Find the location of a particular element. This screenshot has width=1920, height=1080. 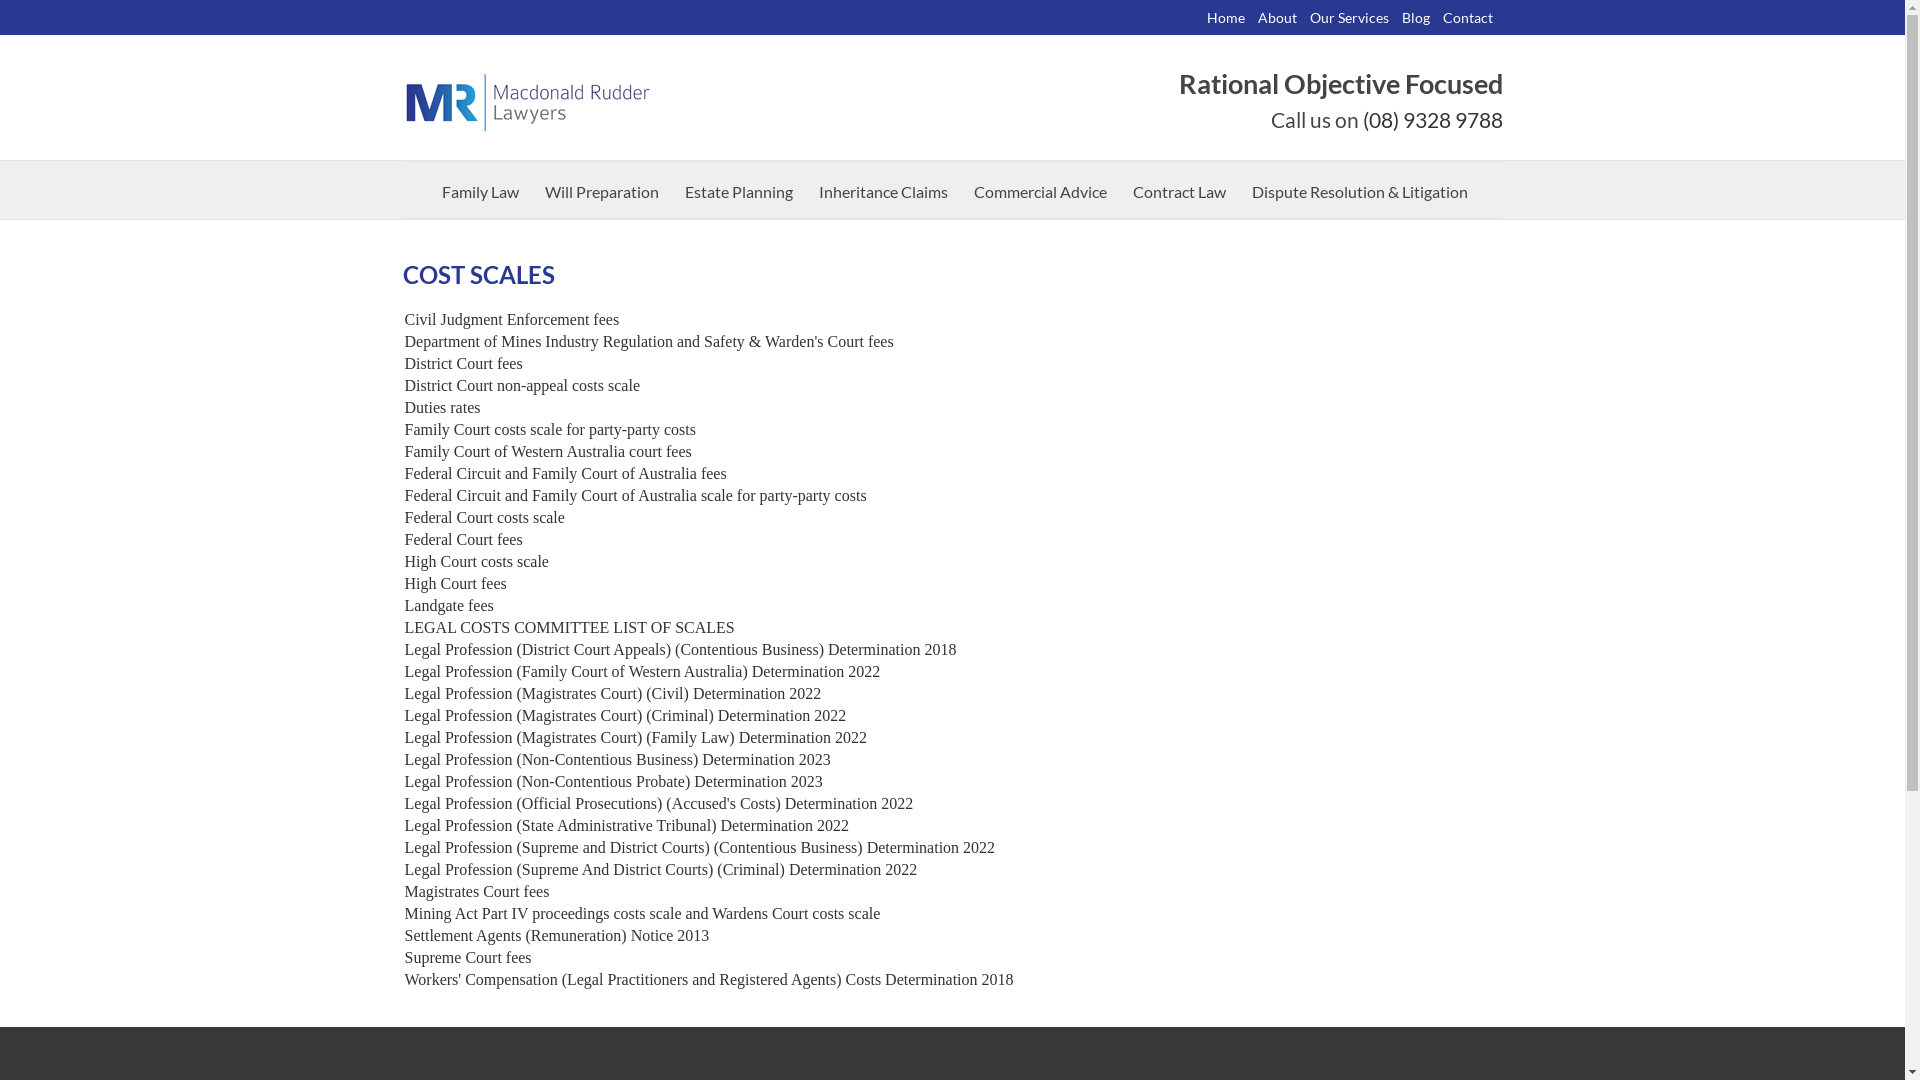

Inheritance Claims is located at coordinates (884, 190).